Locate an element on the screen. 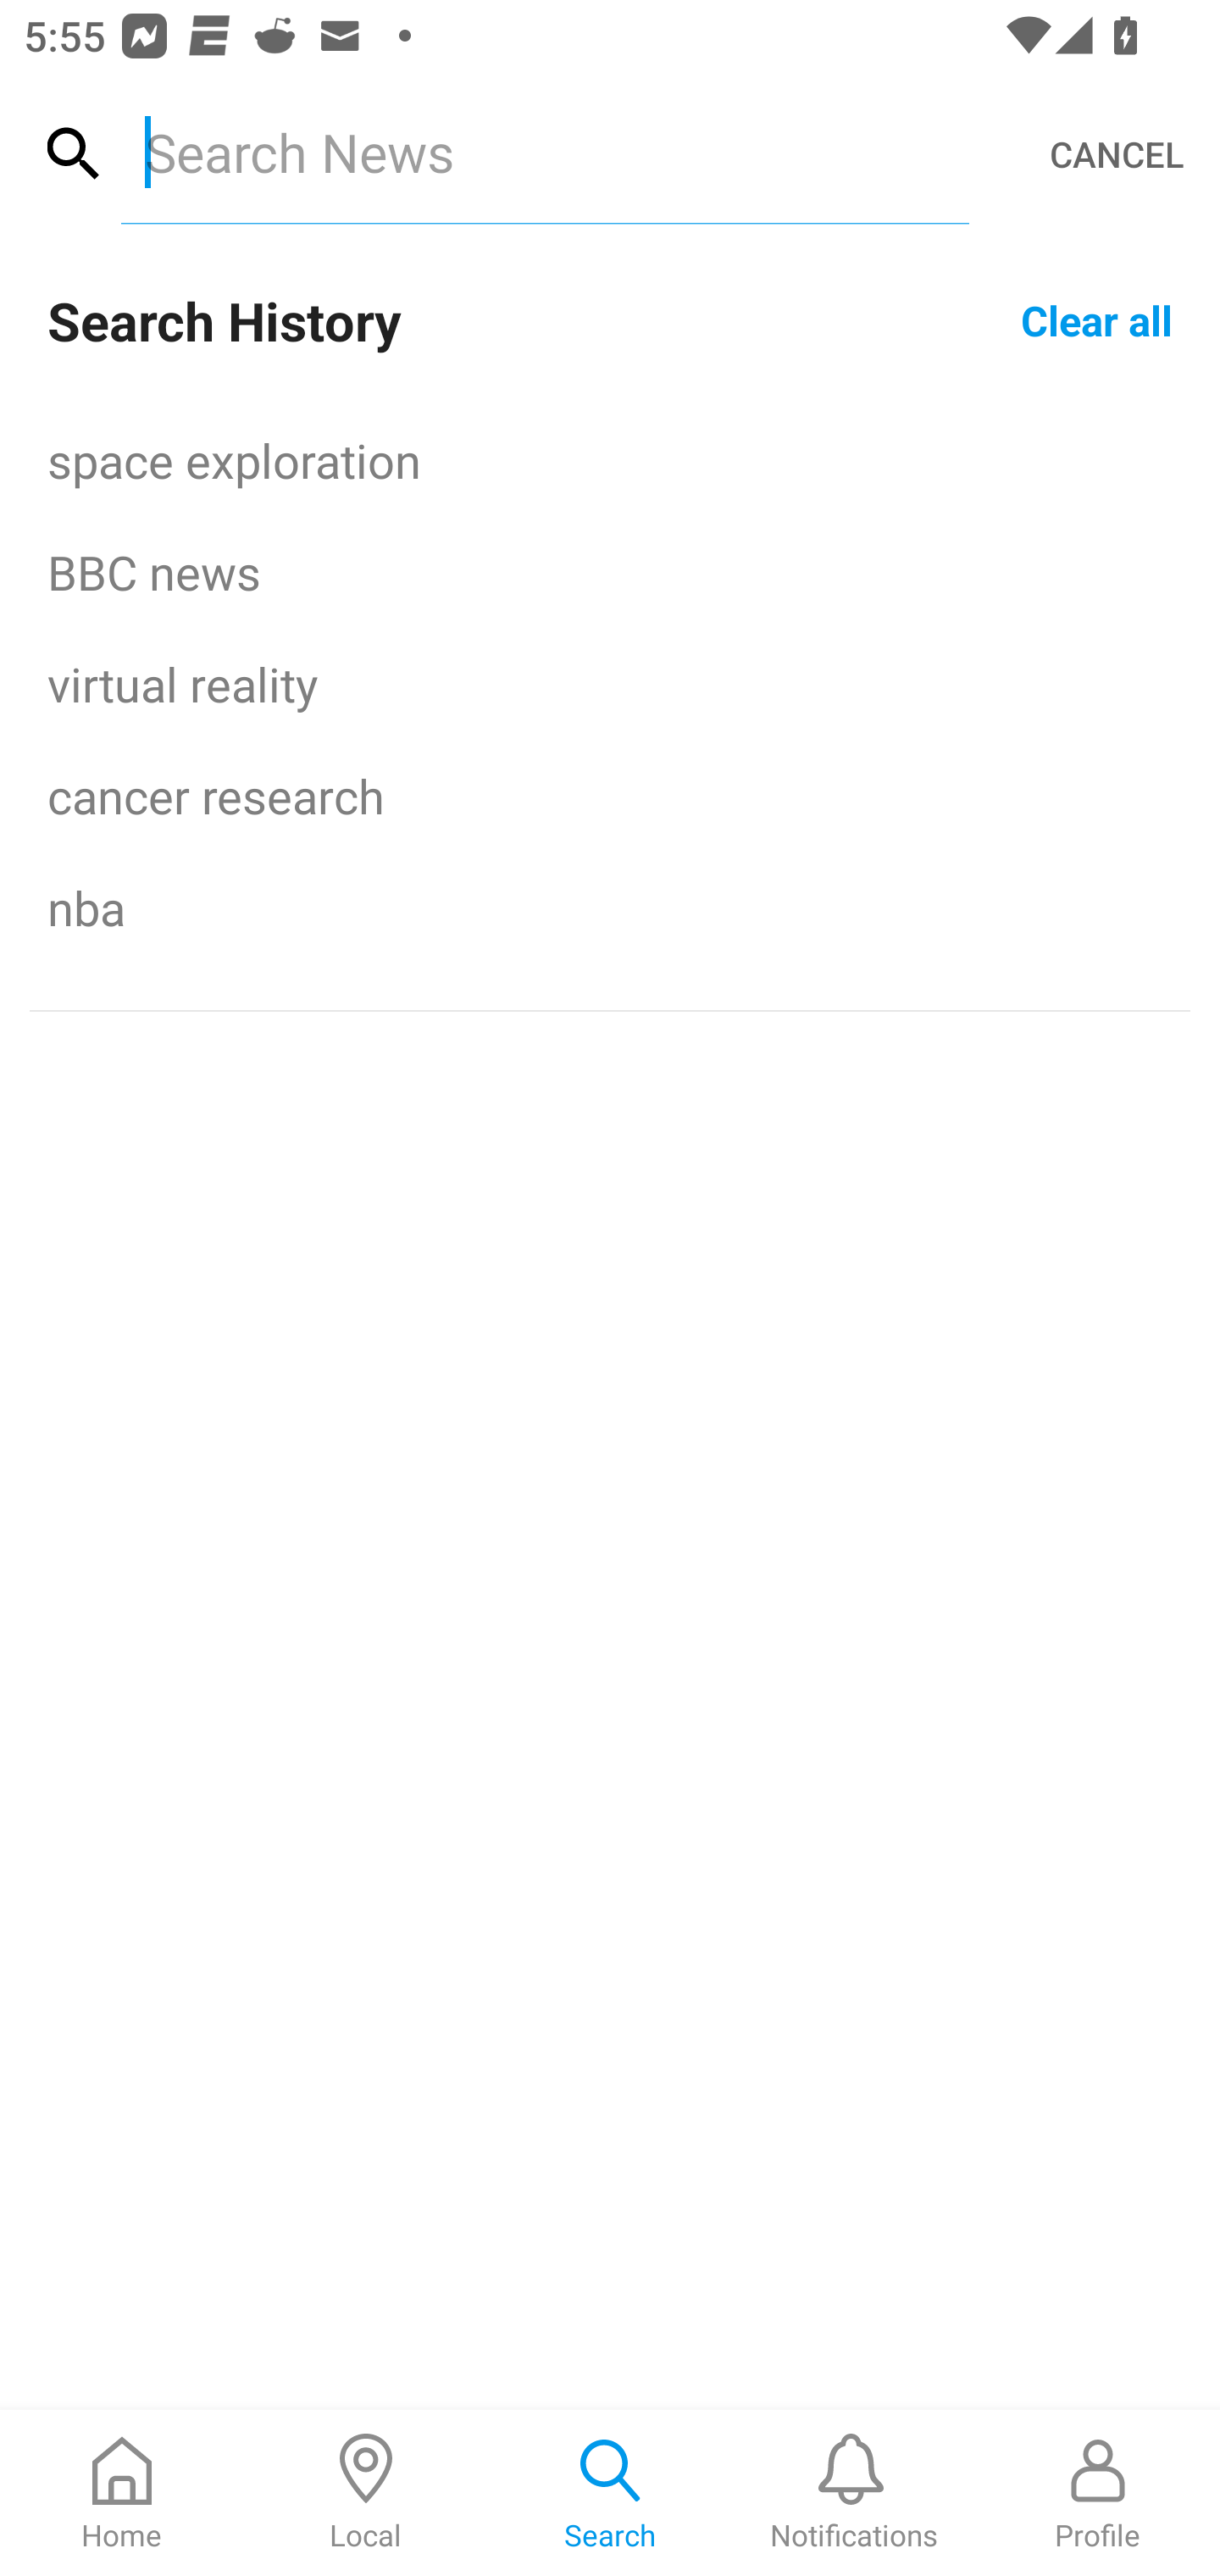  CANCEL is located at coordinates (1117, 154).